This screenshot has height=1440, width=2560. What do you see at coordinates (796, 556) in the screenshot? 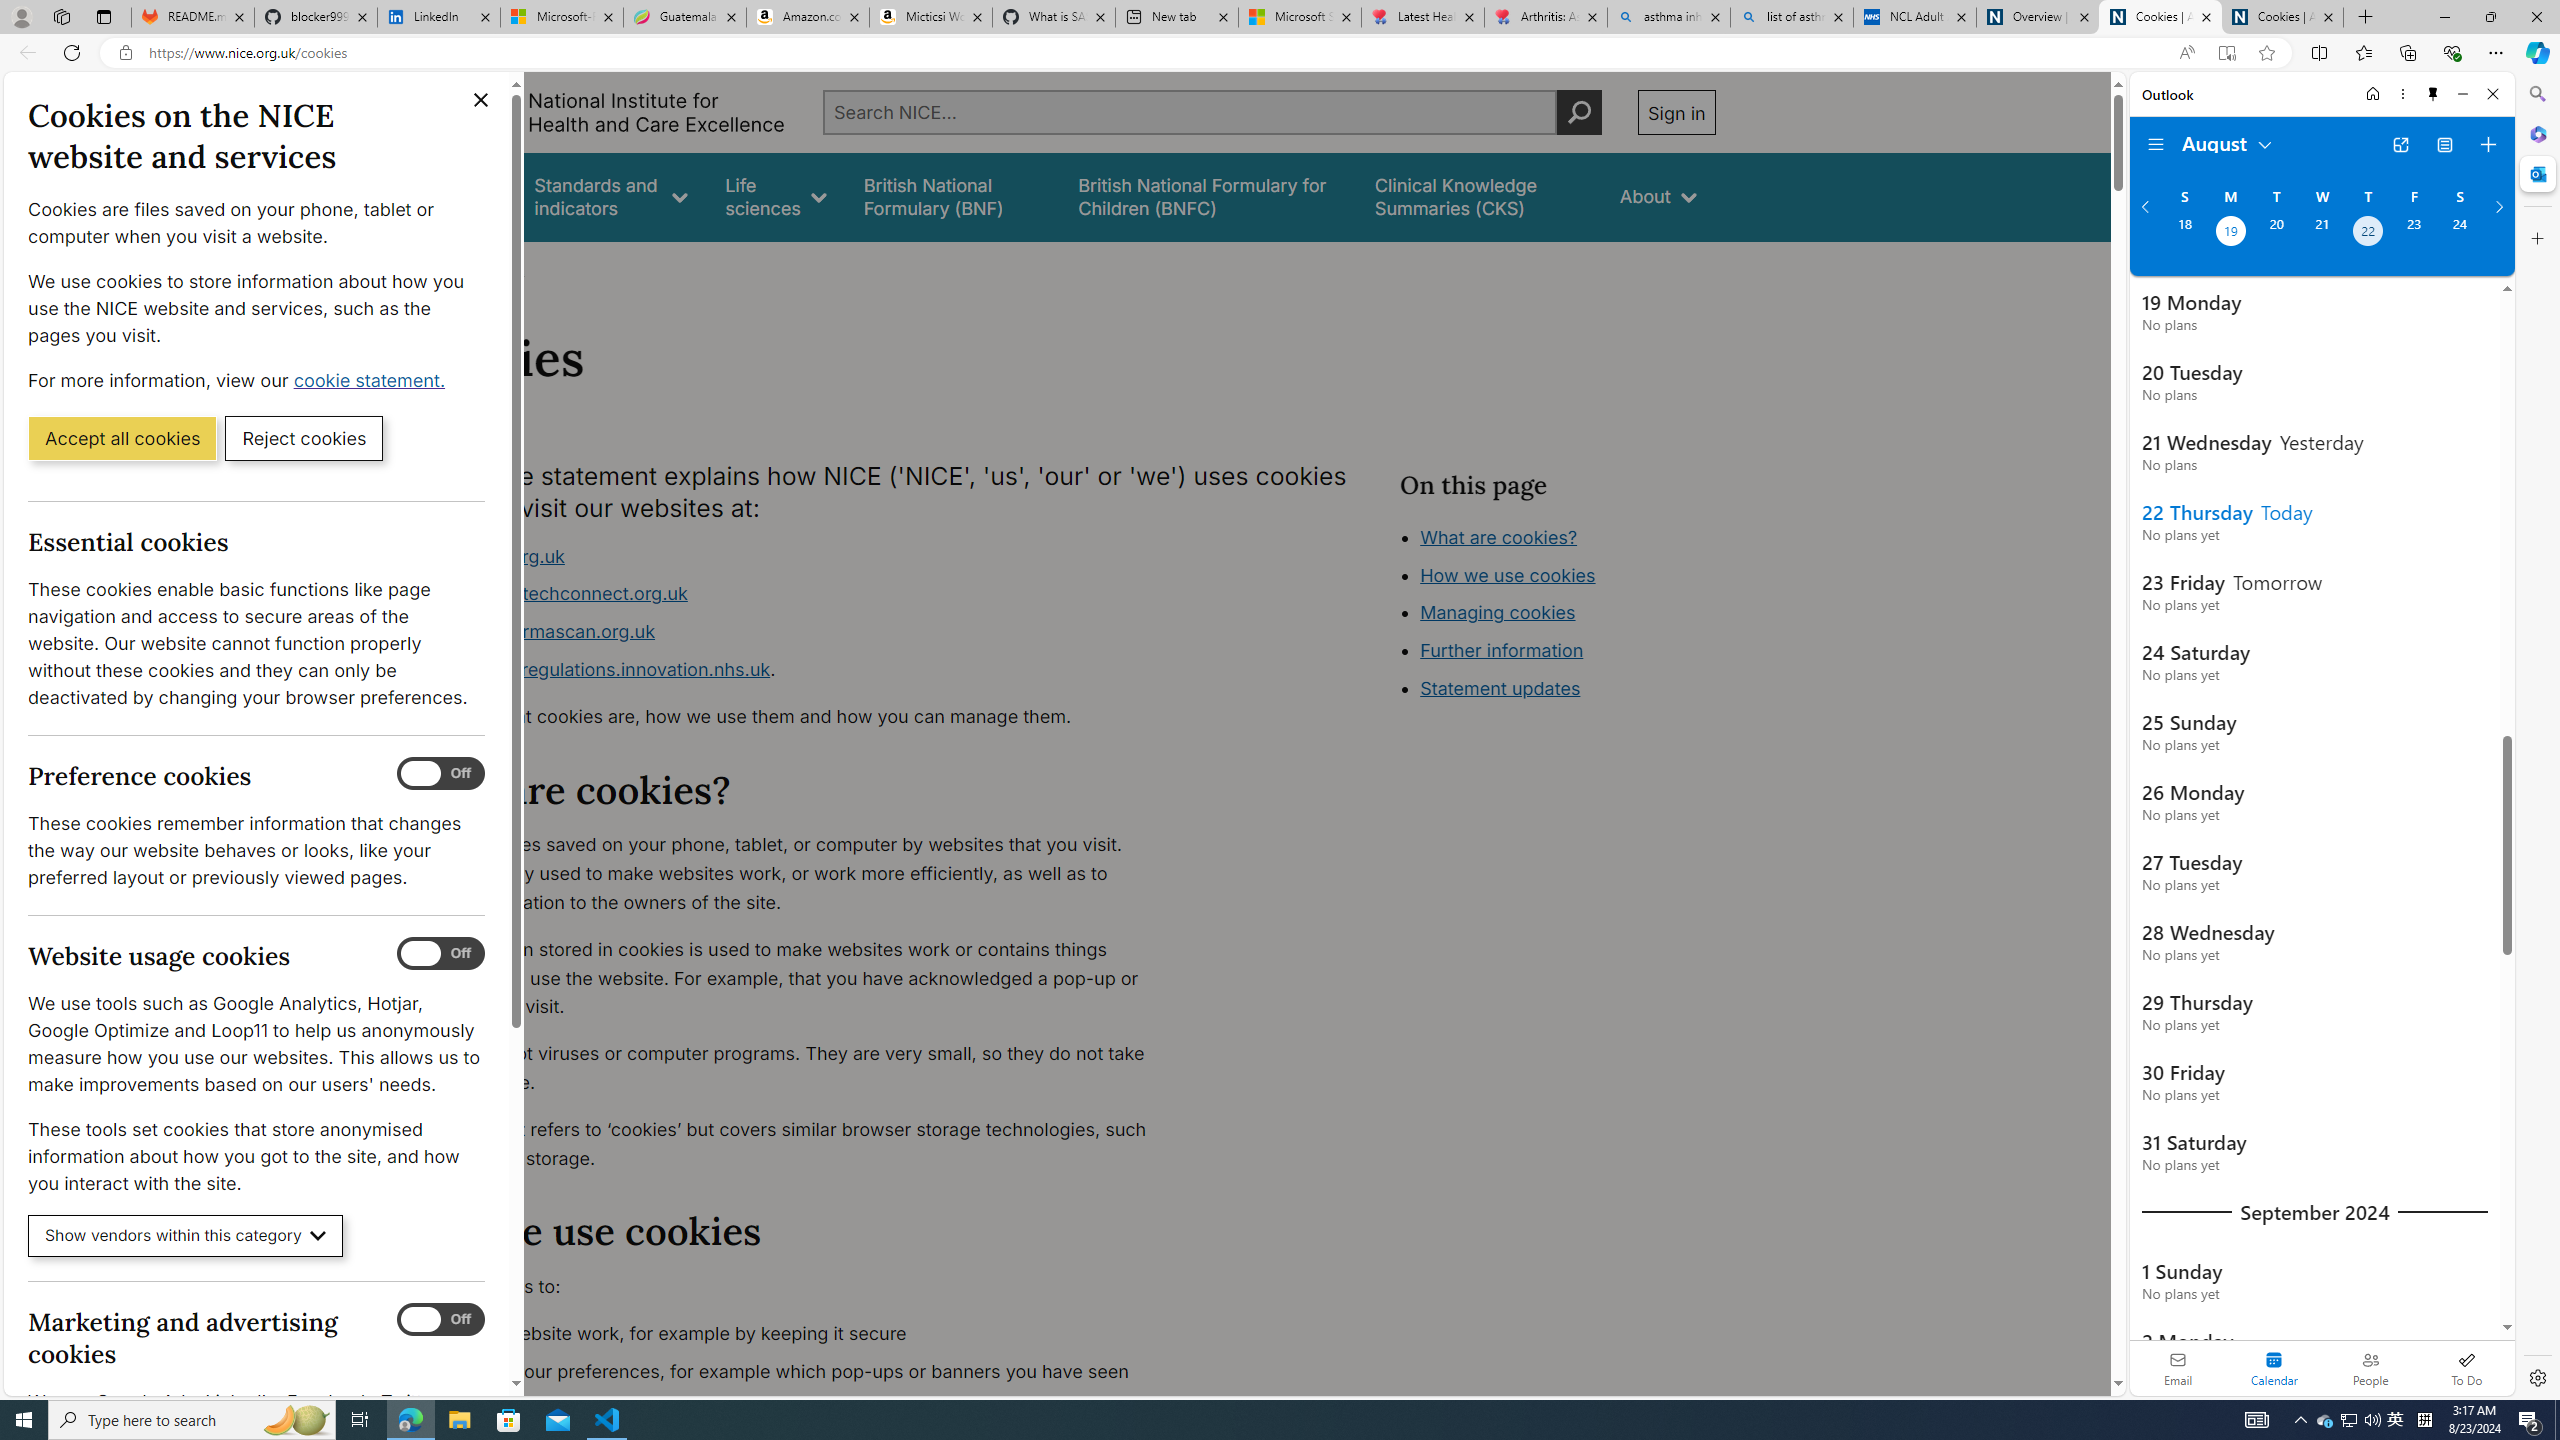
I see `www.nice.org.uk` at bounding box center [796, 556].